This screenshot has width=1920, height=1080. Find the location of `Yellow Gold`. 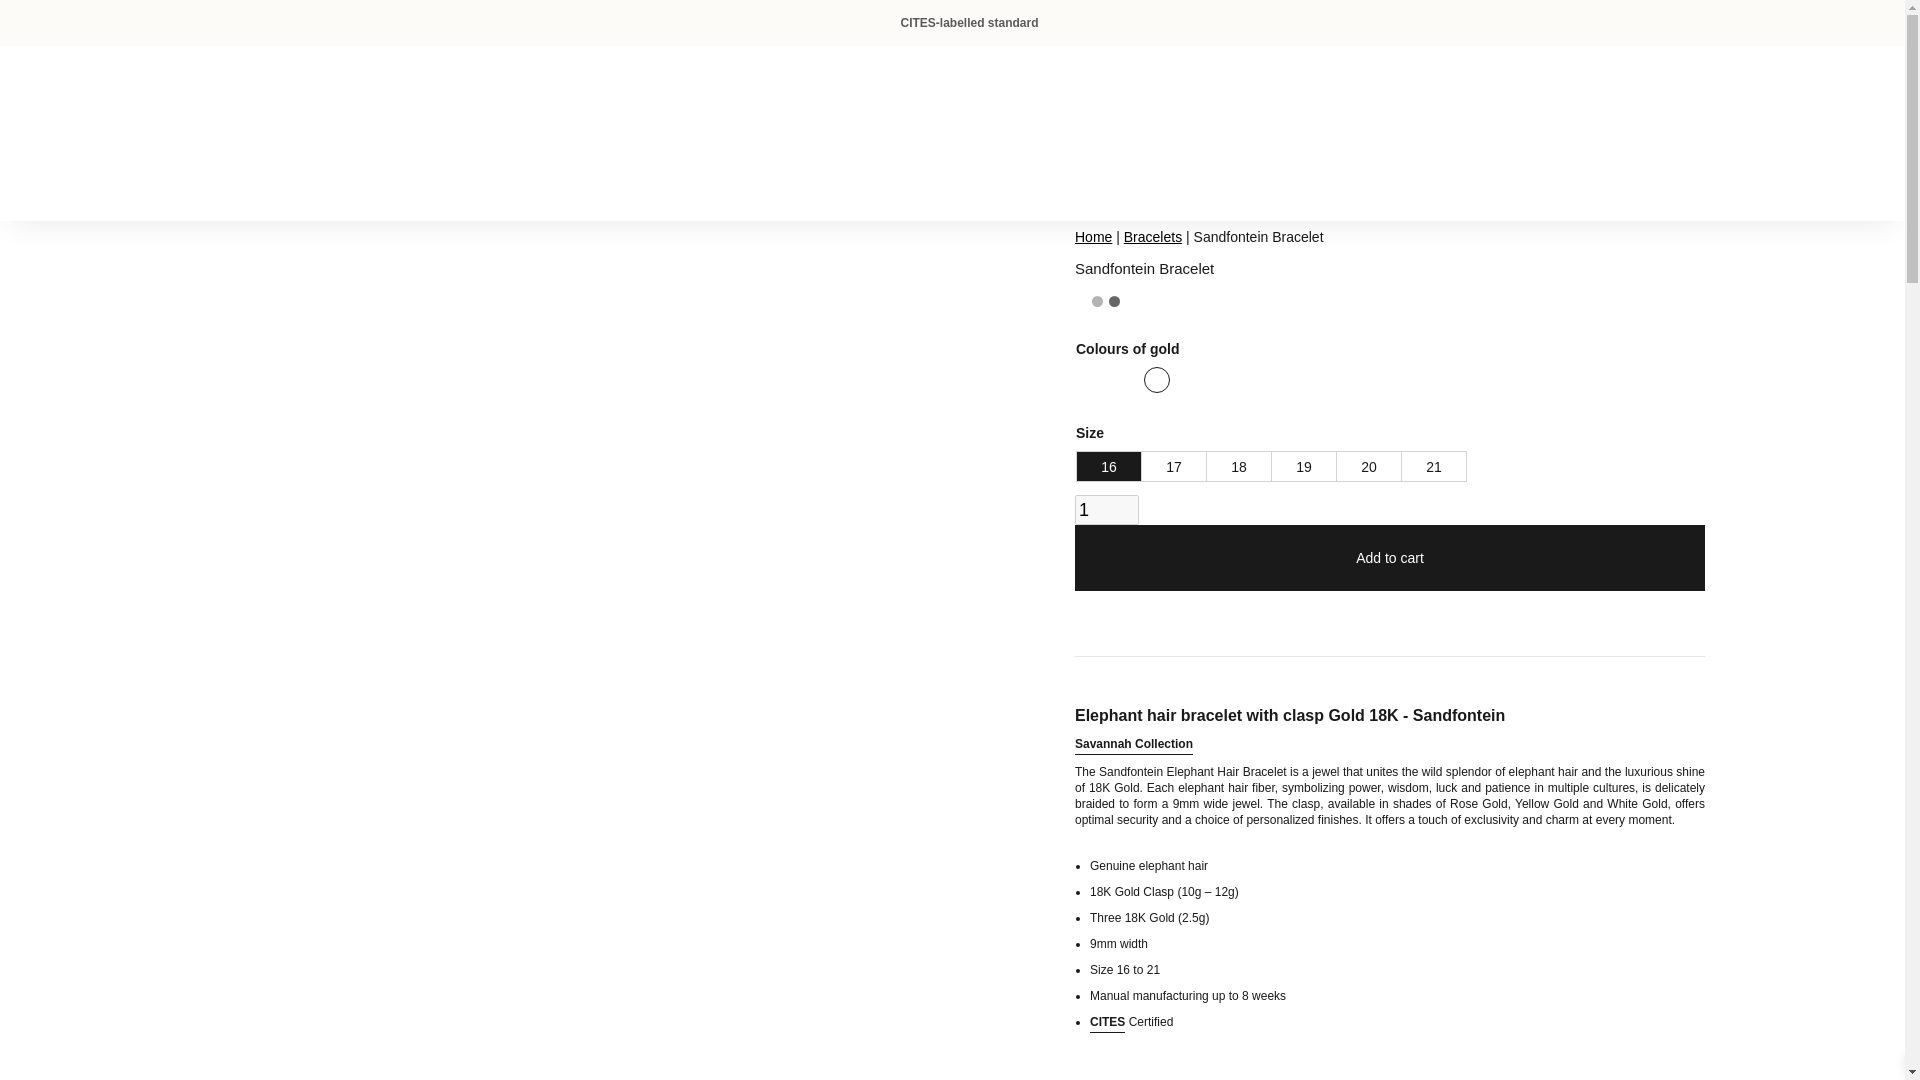

Yellow Gold is located at coordinates (1156, 380).